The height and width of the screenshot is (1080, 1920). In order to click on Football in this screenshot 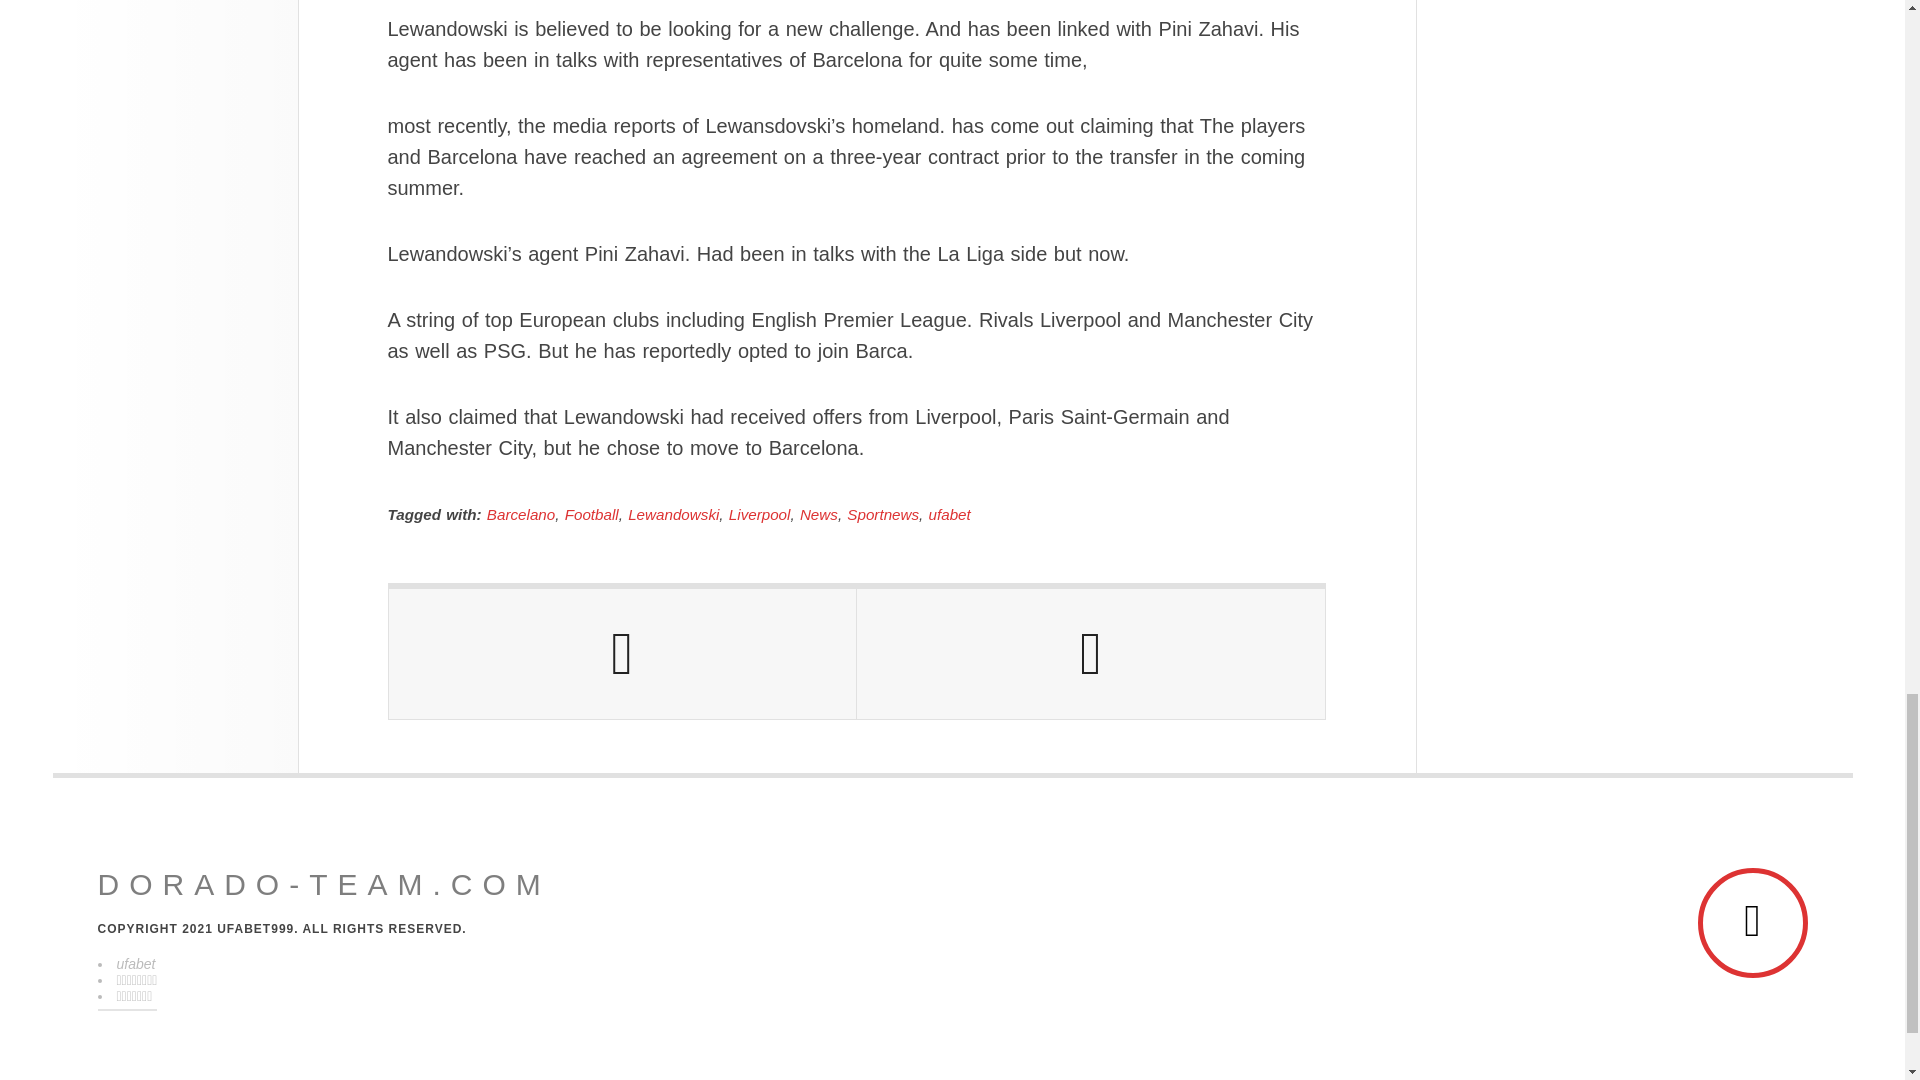, I will do `click(591, 514)`.